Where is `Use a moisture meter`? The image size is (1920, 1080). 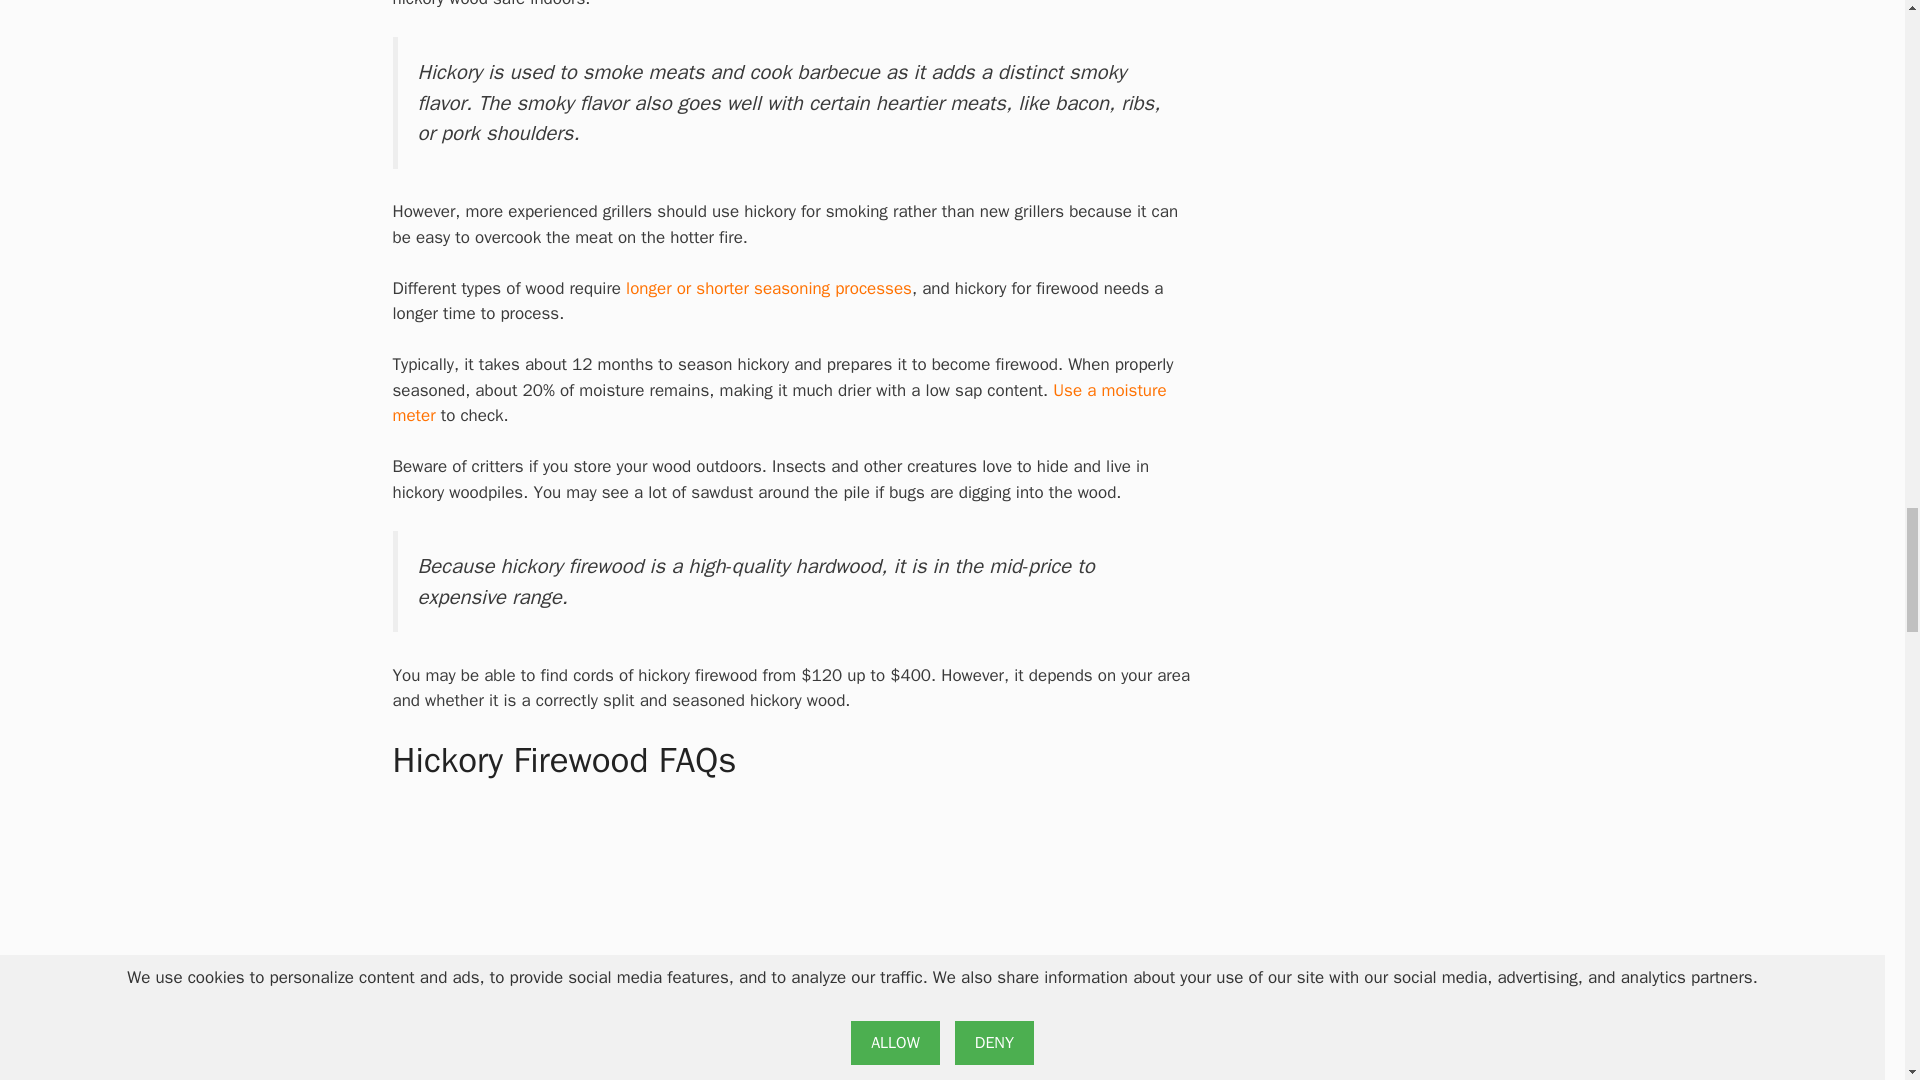 Use a moisture meter is located at coordinates (778, 403).